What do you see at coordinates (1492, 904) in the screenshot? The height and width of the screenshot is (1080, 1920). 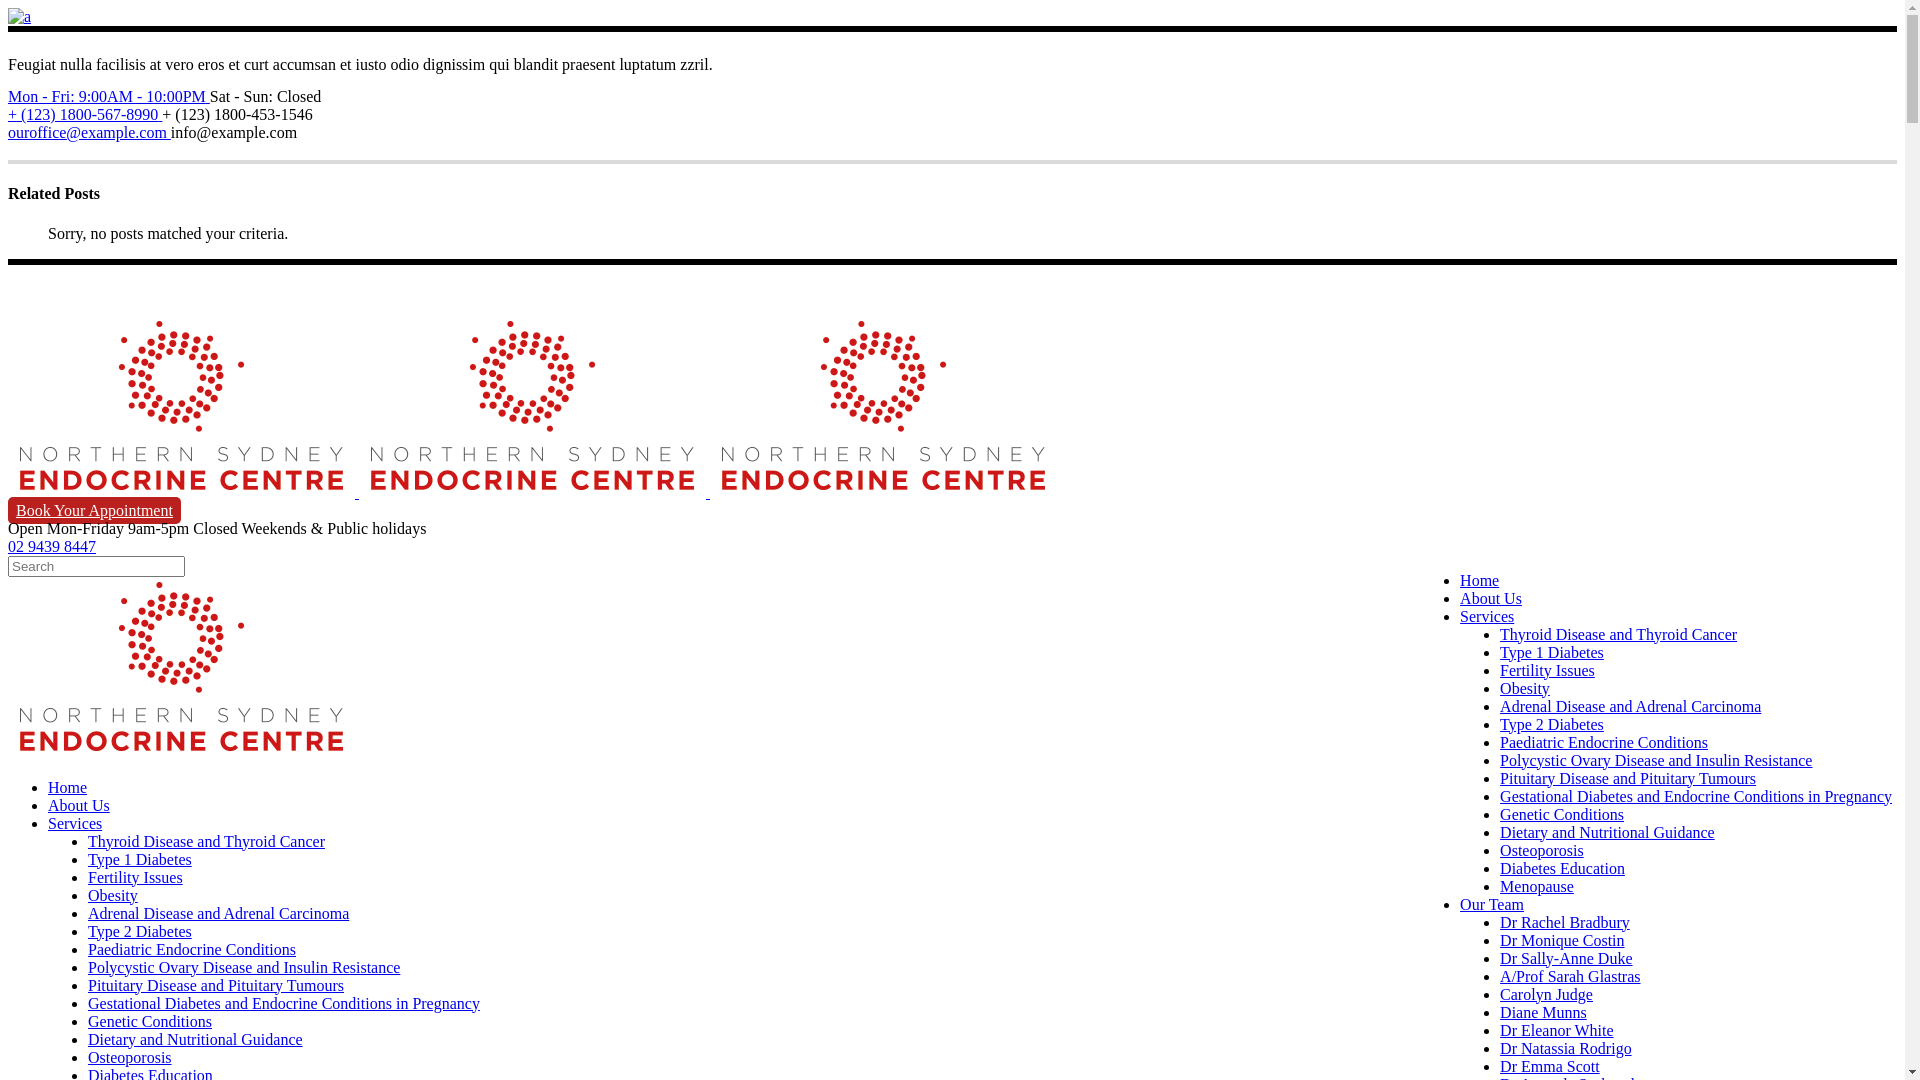 I see `Our Team` at bounding box center [1492, 904].